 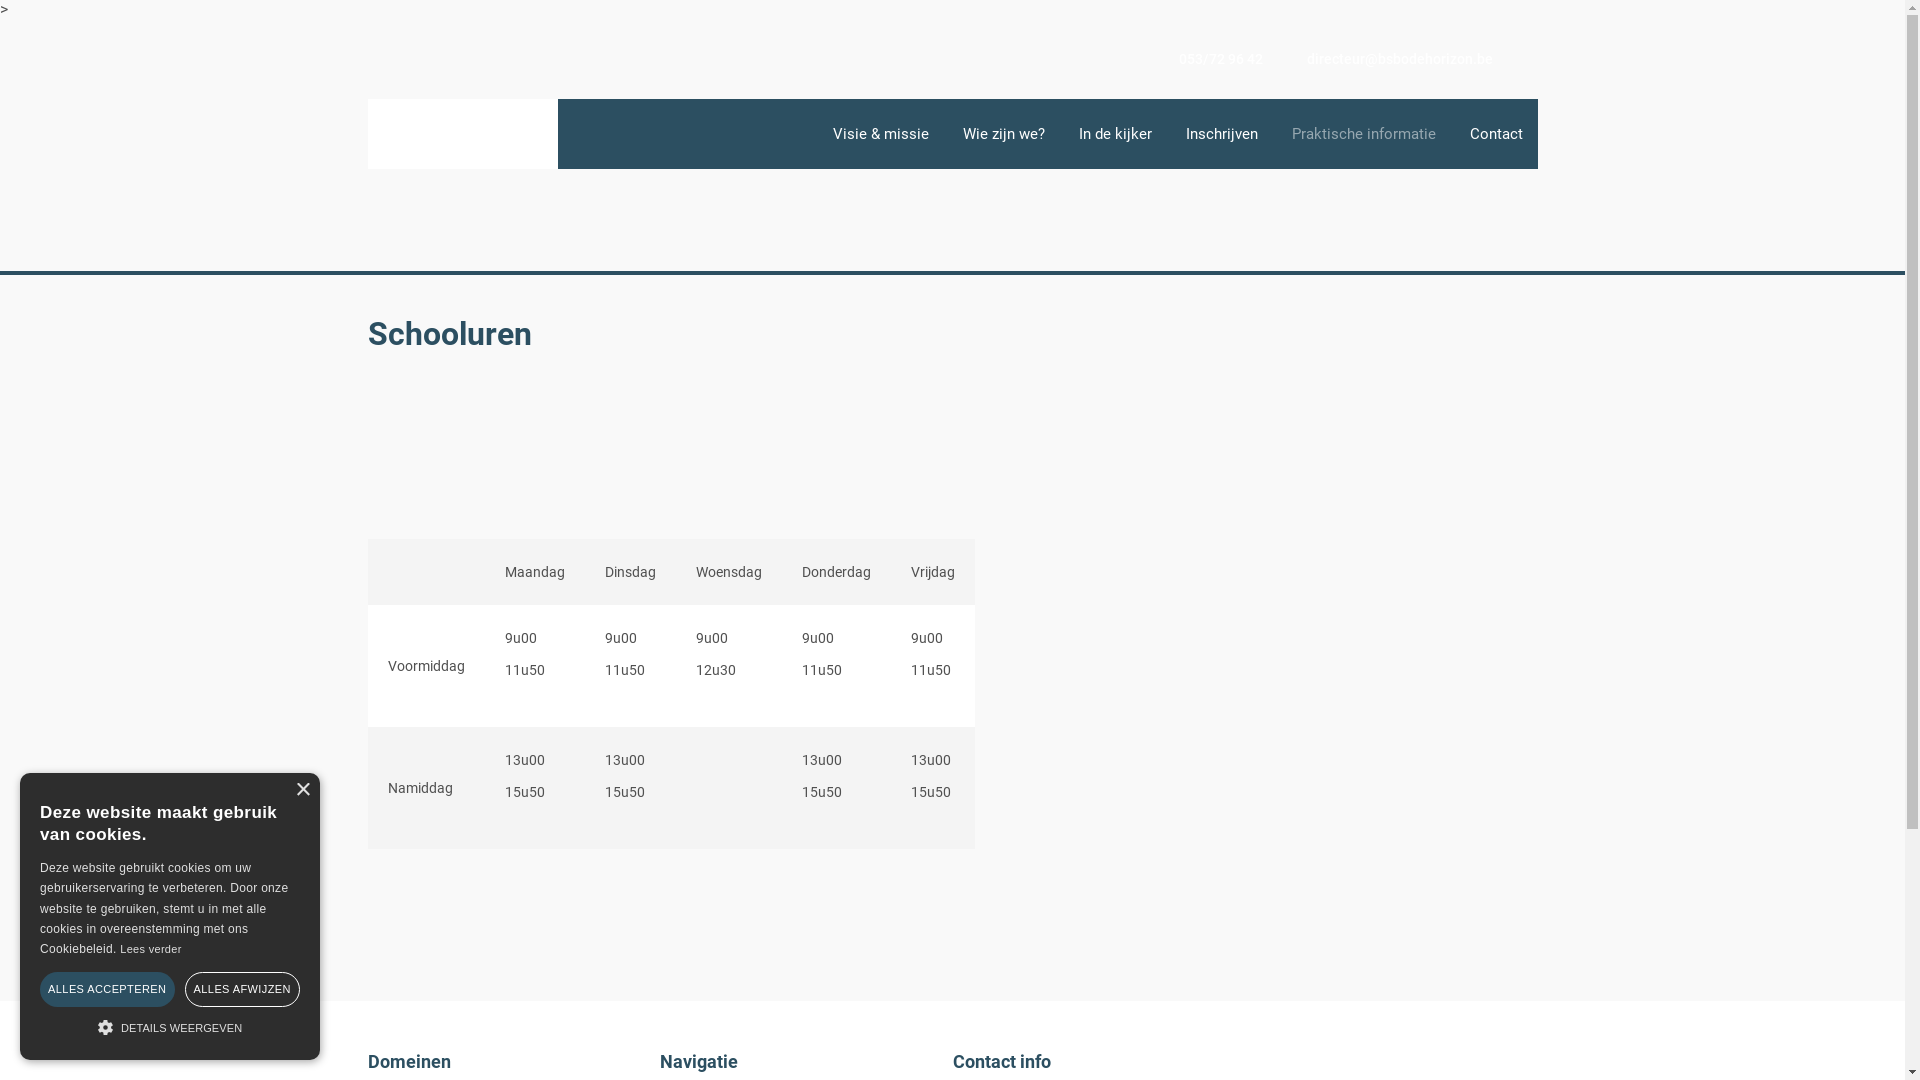 I want to click on Home, so click(x=389, y=108).